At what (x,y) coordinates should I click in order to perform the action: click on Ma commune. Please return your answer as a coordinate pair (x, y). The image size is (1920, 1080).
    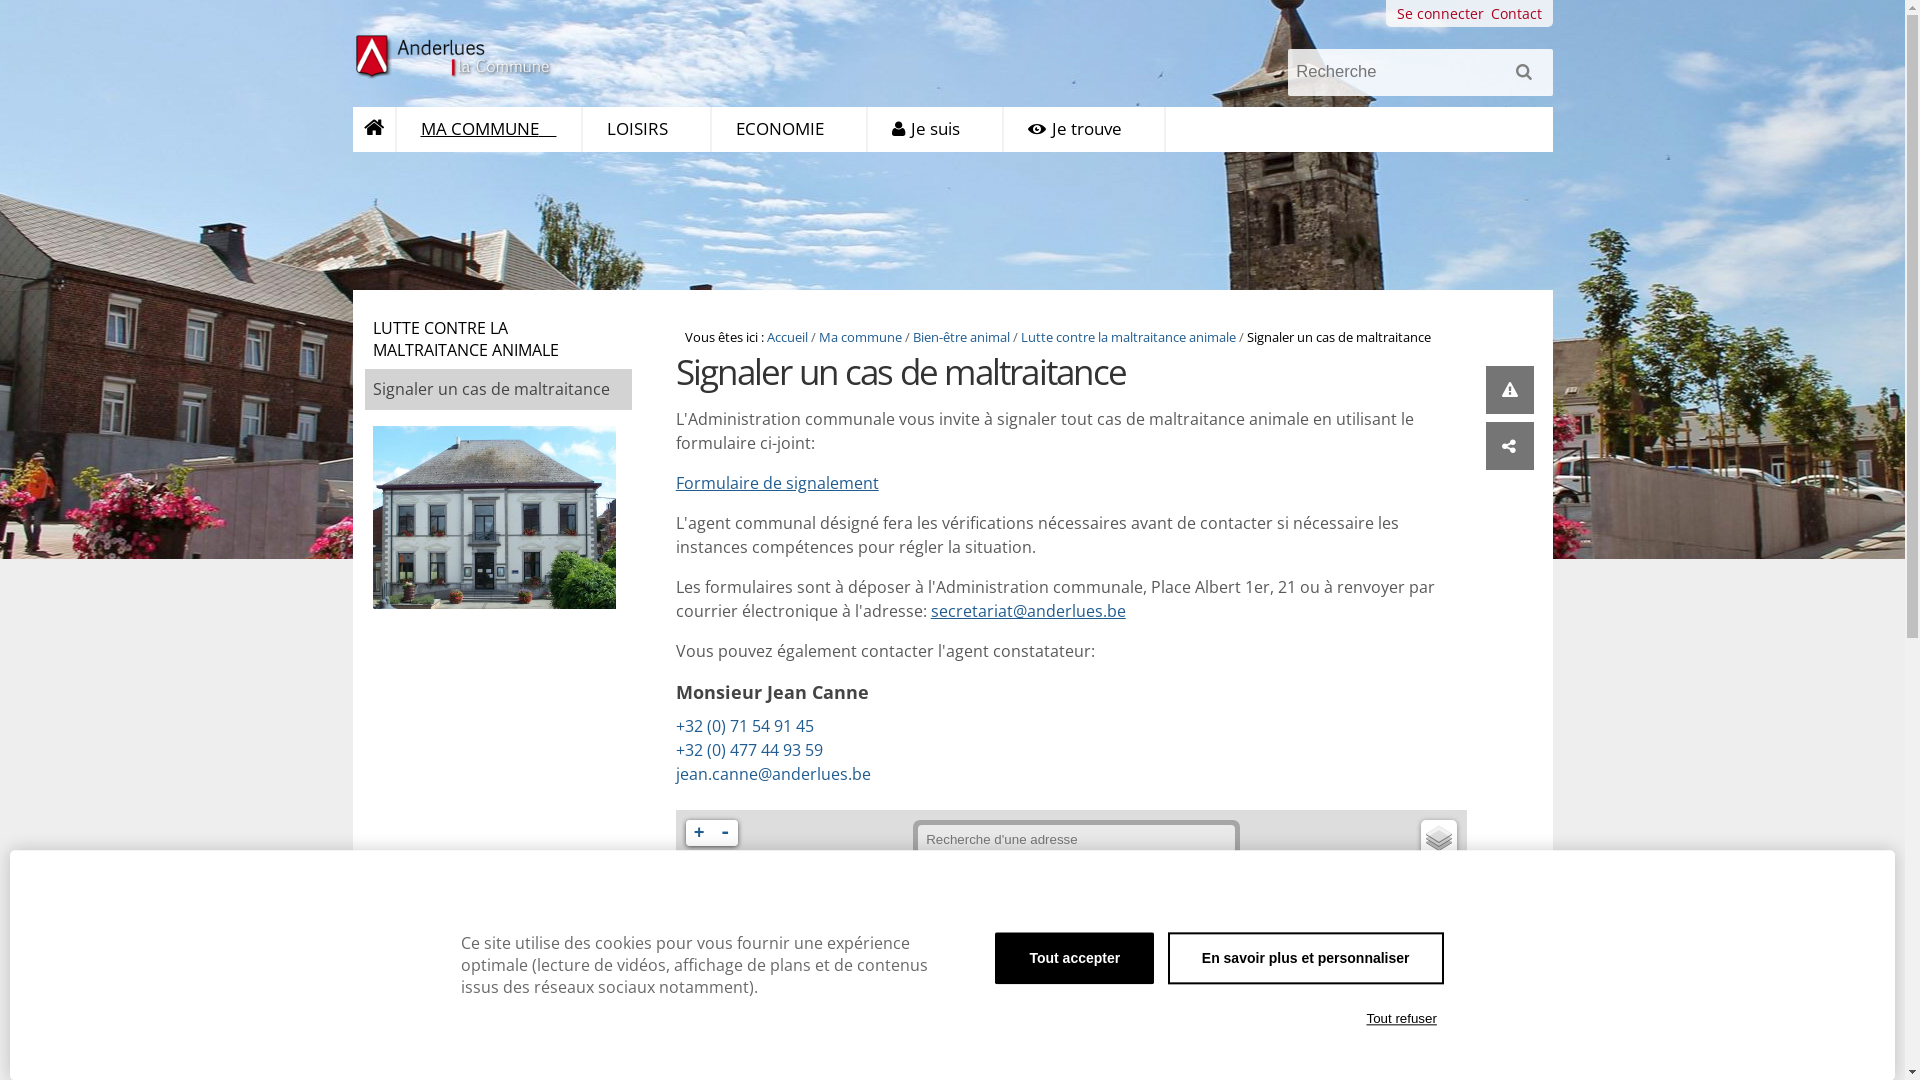
    Looking at the image, I should click on (860, 337).